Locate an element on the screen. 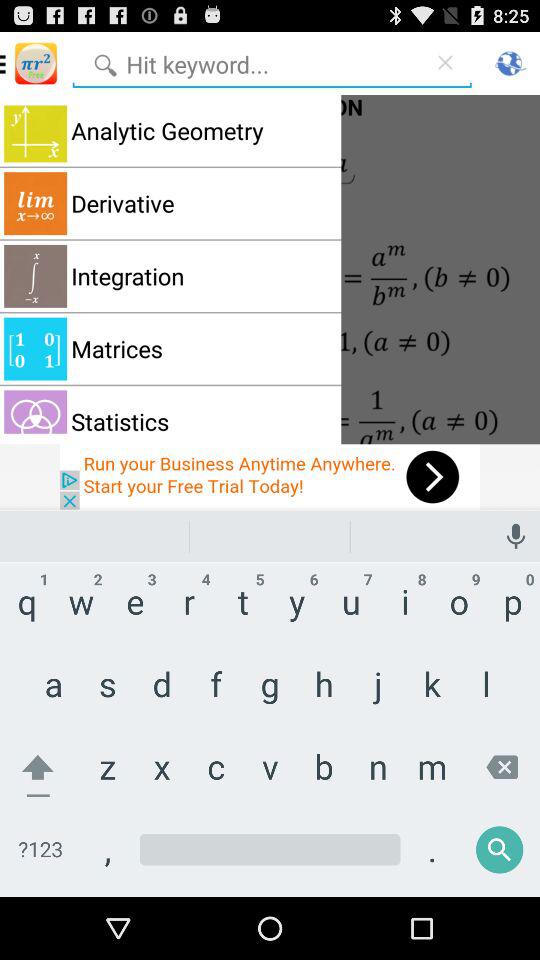 This screenshot has width=540, height=960. search bar is located at coordinates (247, 62).